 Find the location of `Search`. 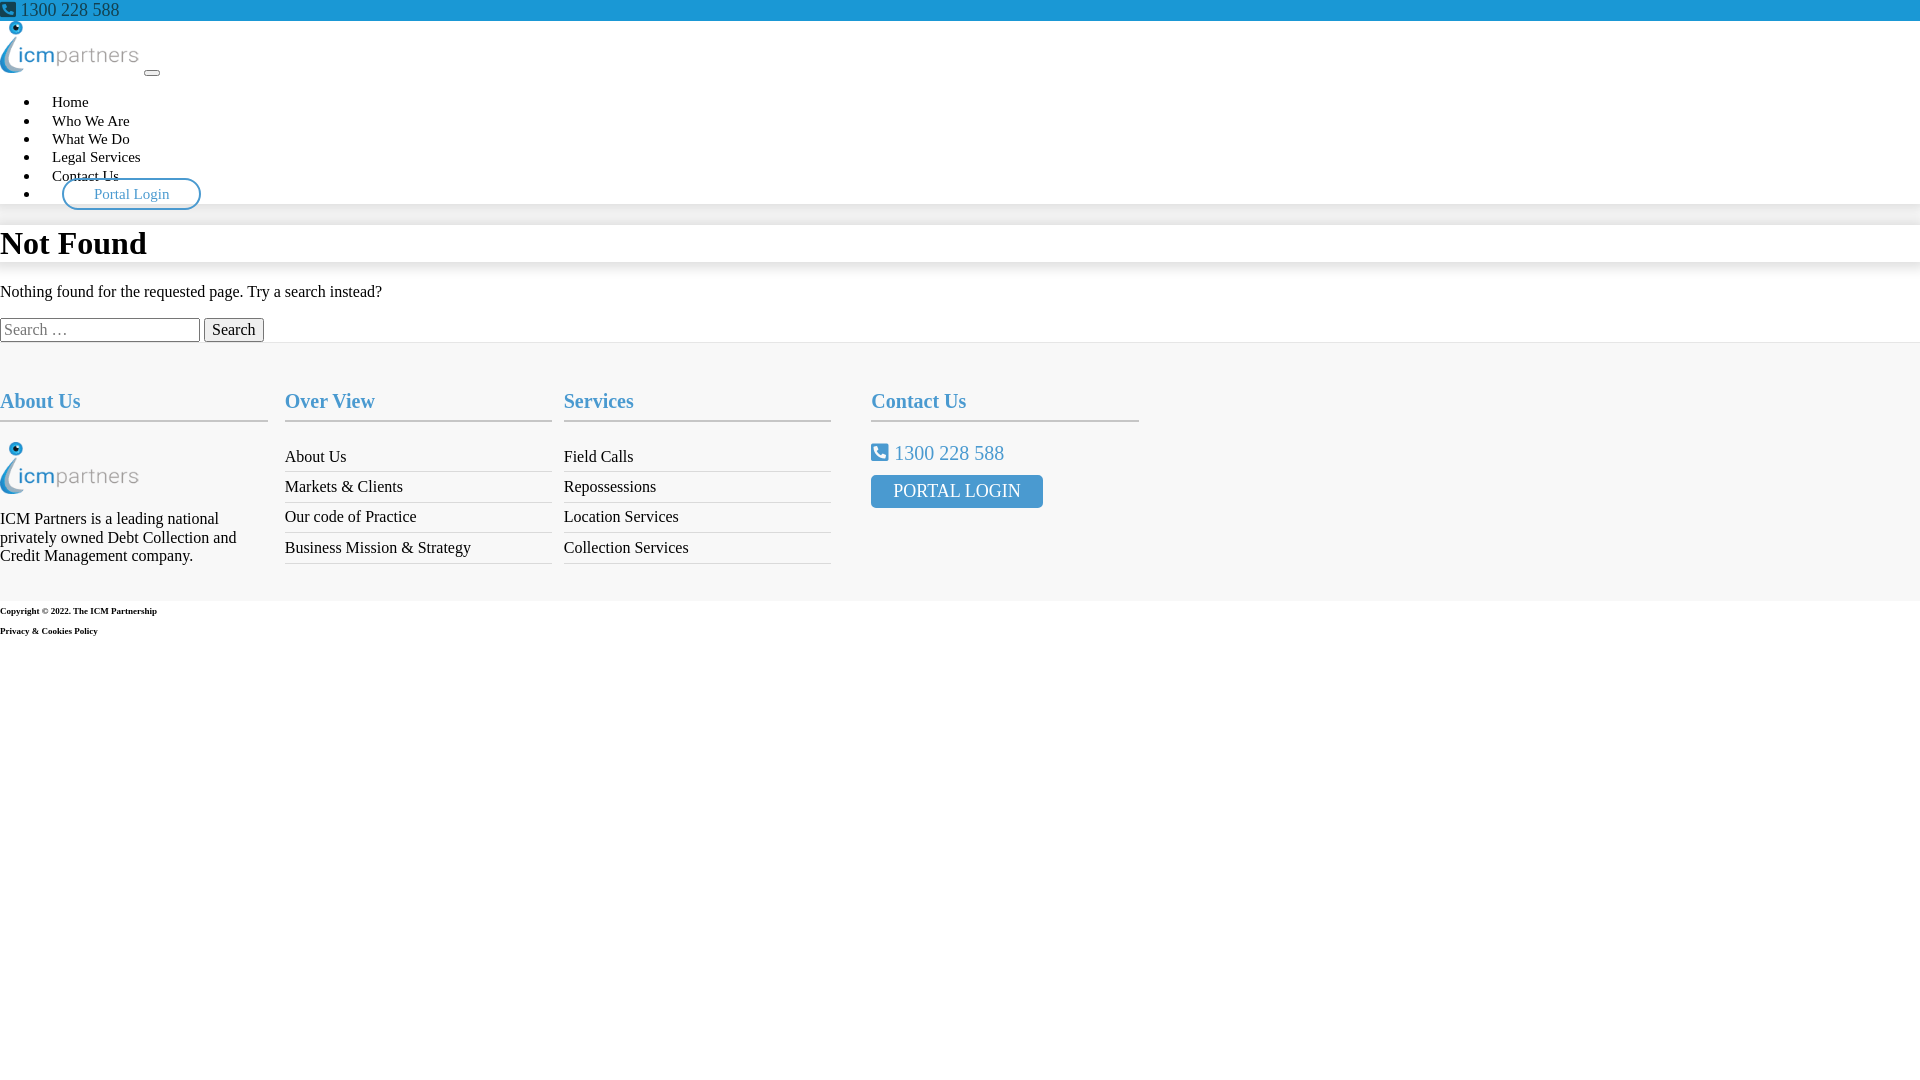

Search is located at coordinates (234, 330).